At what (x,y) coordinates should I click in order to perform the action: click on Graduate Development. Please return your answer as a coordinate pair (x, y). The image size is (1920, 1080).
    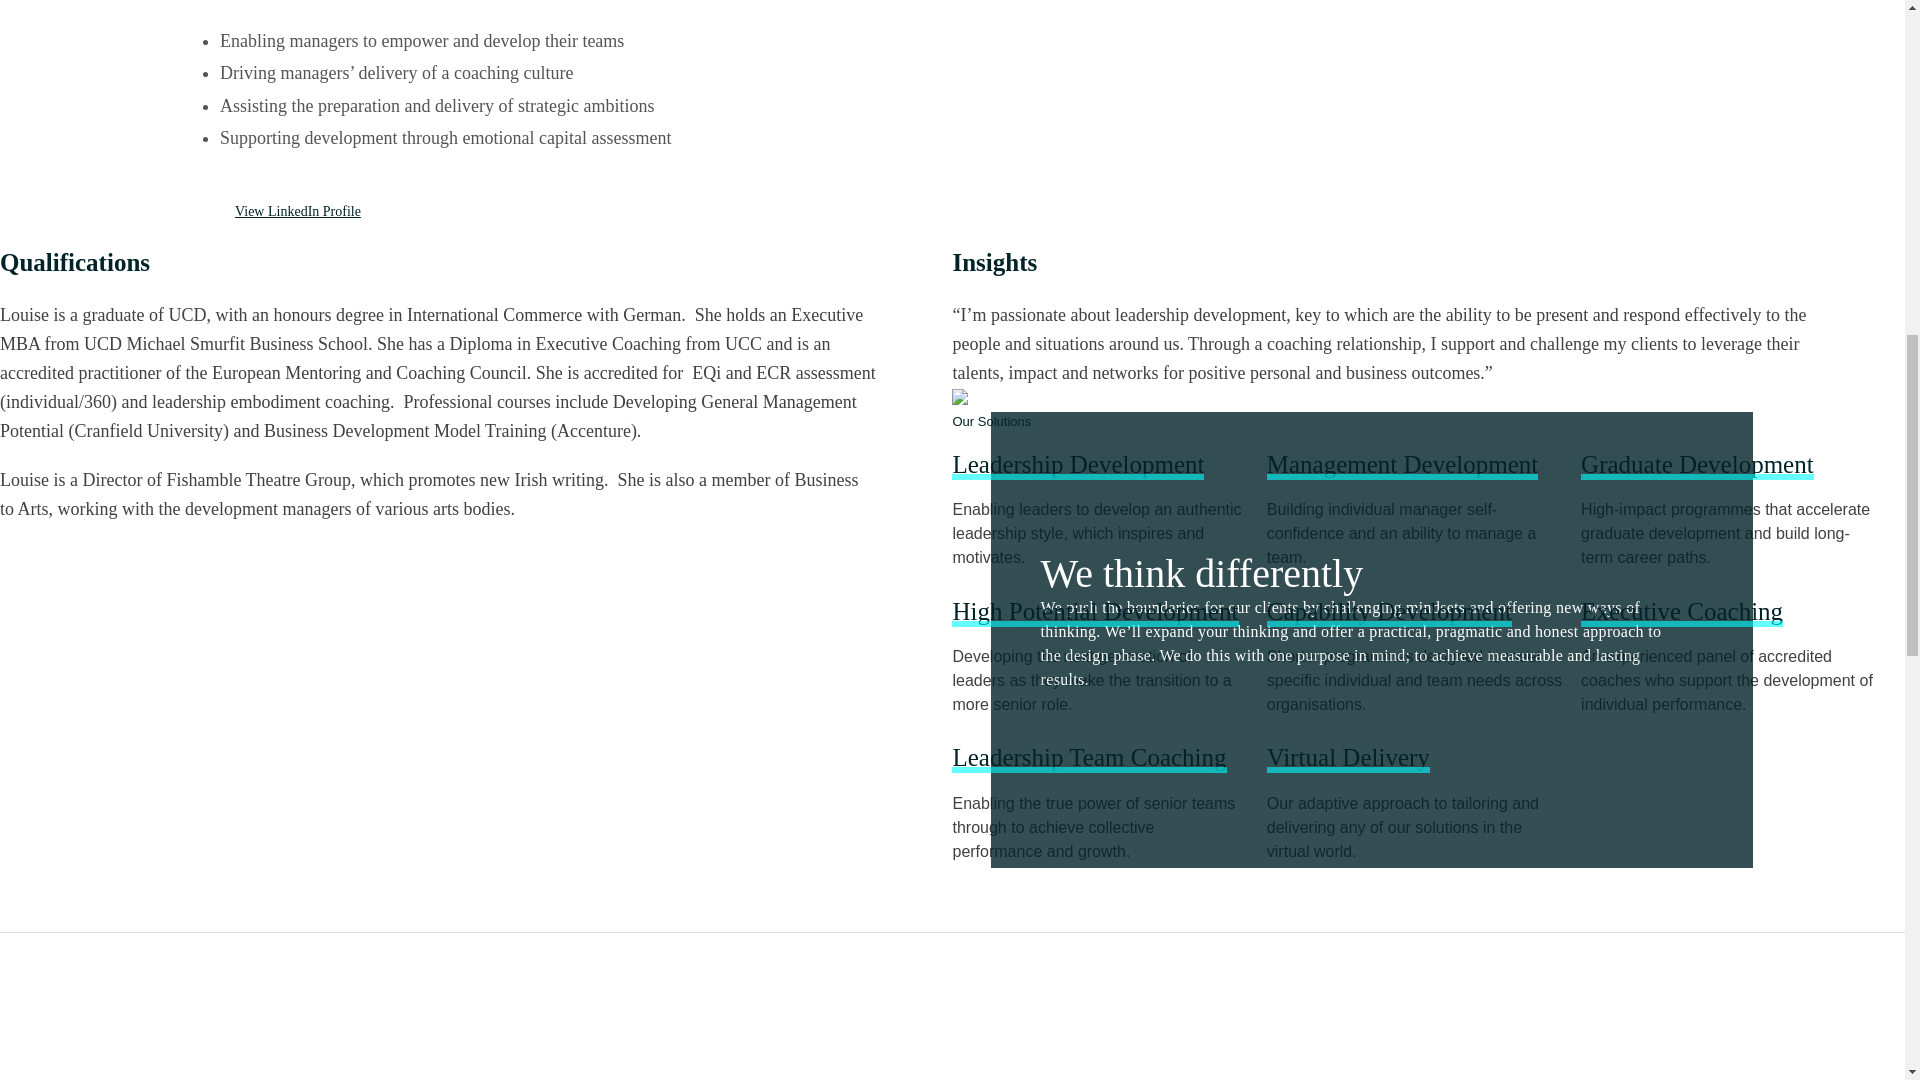
    Looking at the image, I should click on (1697, 464).